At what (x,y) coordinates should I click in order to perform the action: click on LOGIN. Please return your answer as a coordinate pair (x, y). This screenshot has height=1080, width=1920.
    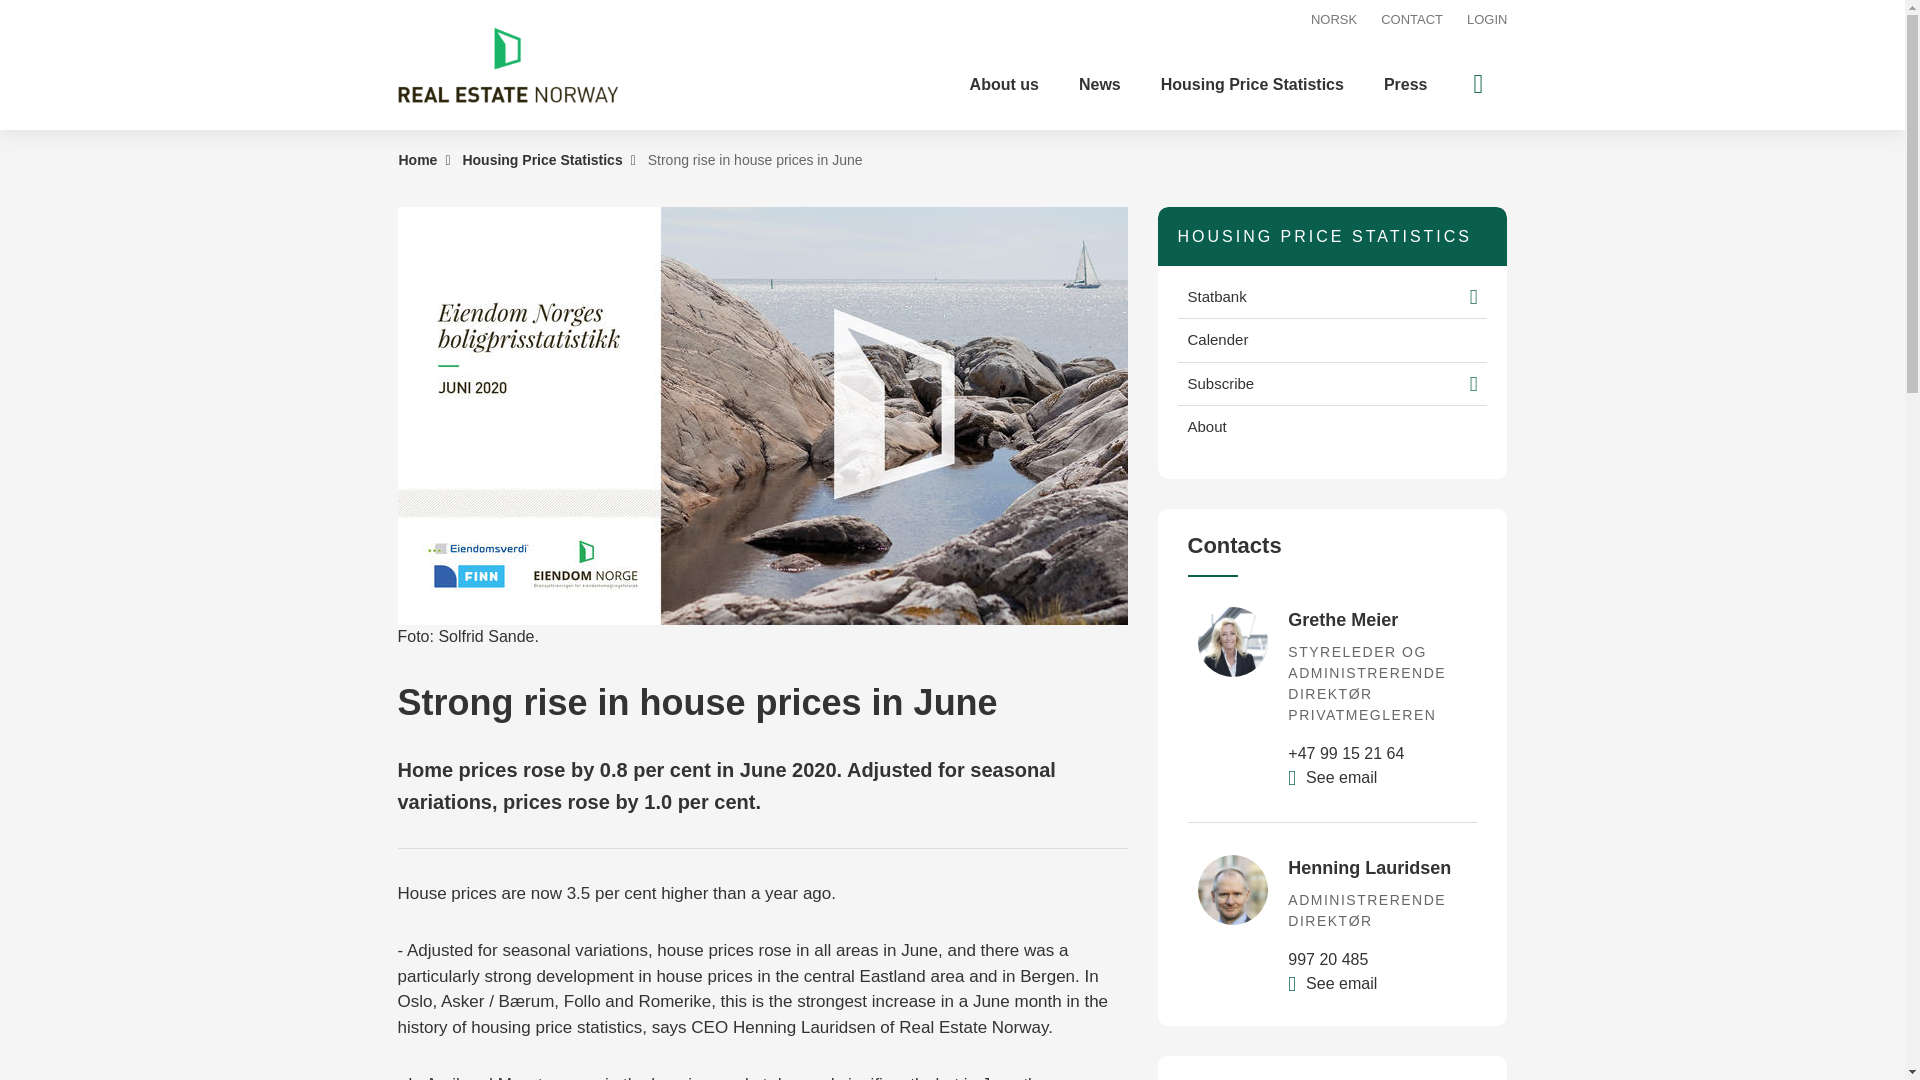
    Looking at the image, I should click on (1486, 20).